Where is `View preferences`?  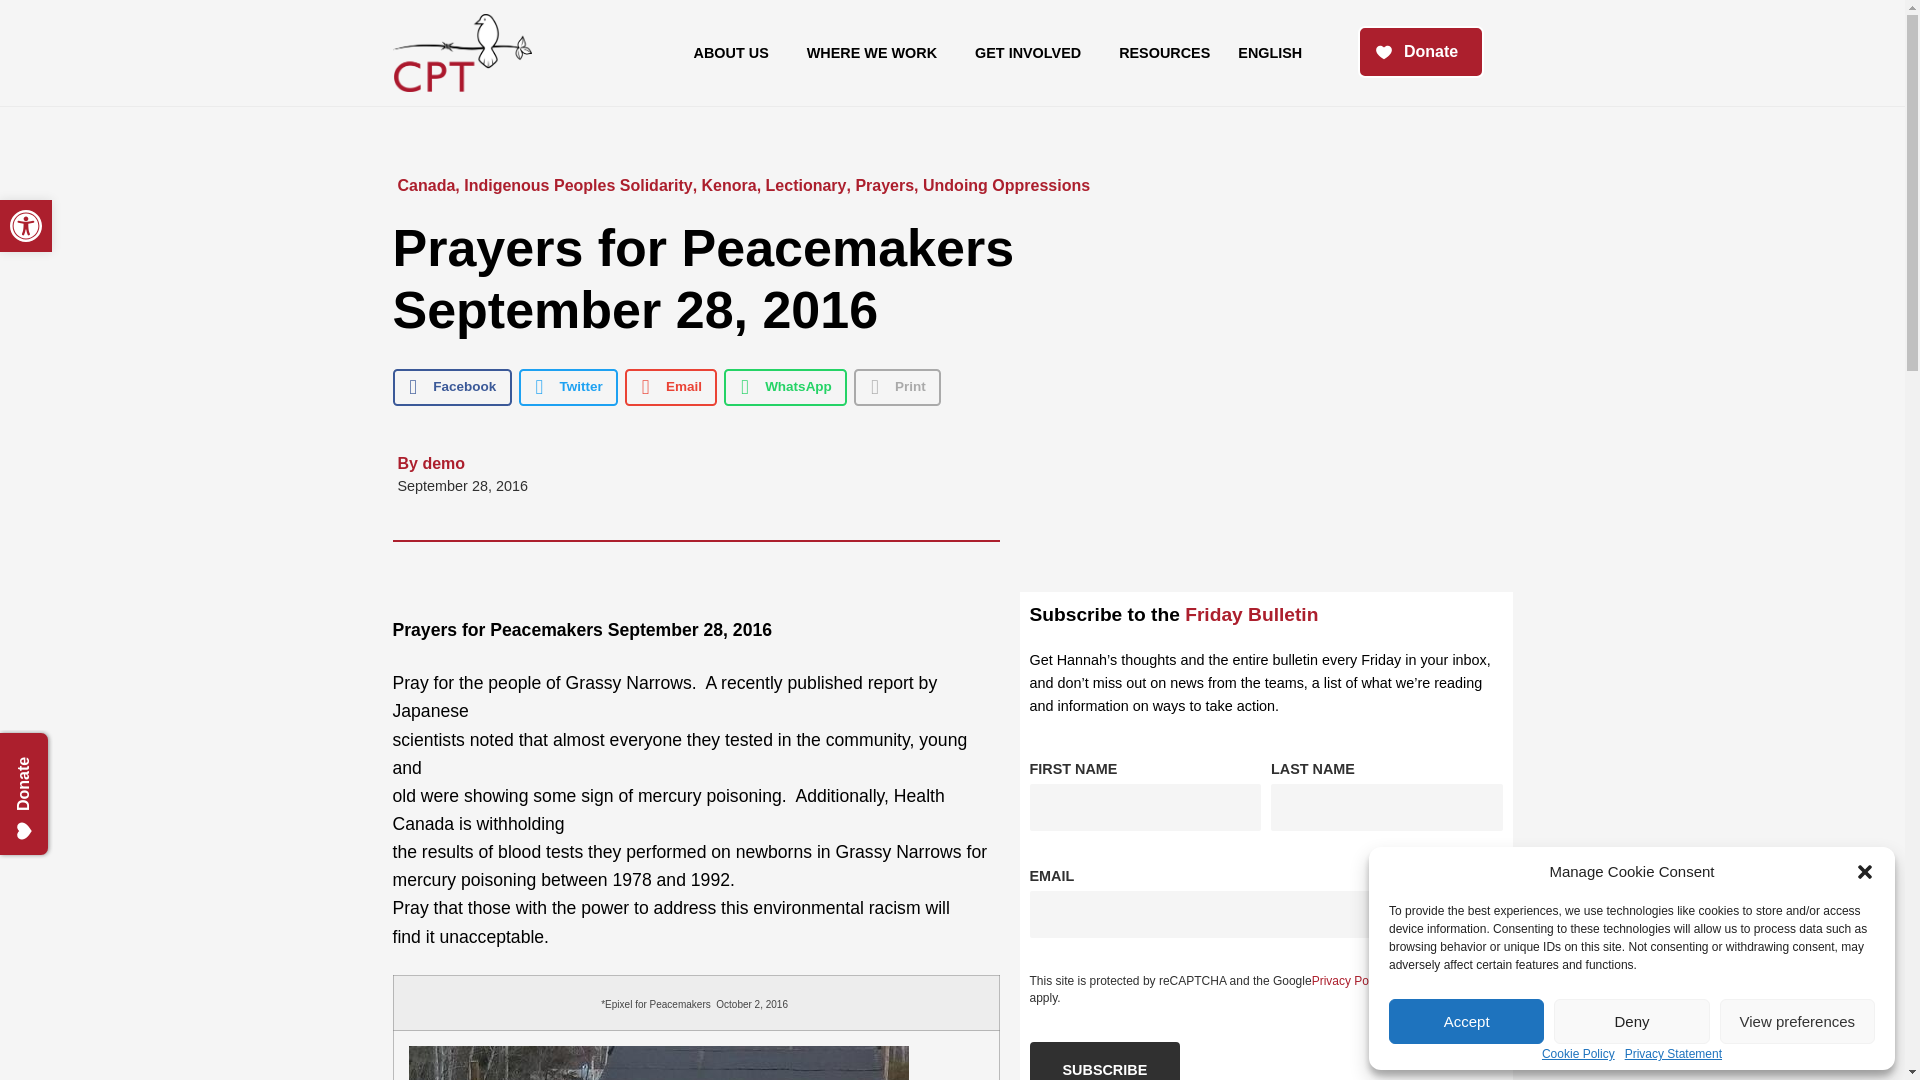
View preferences is located at coordinates (1798, 1022).